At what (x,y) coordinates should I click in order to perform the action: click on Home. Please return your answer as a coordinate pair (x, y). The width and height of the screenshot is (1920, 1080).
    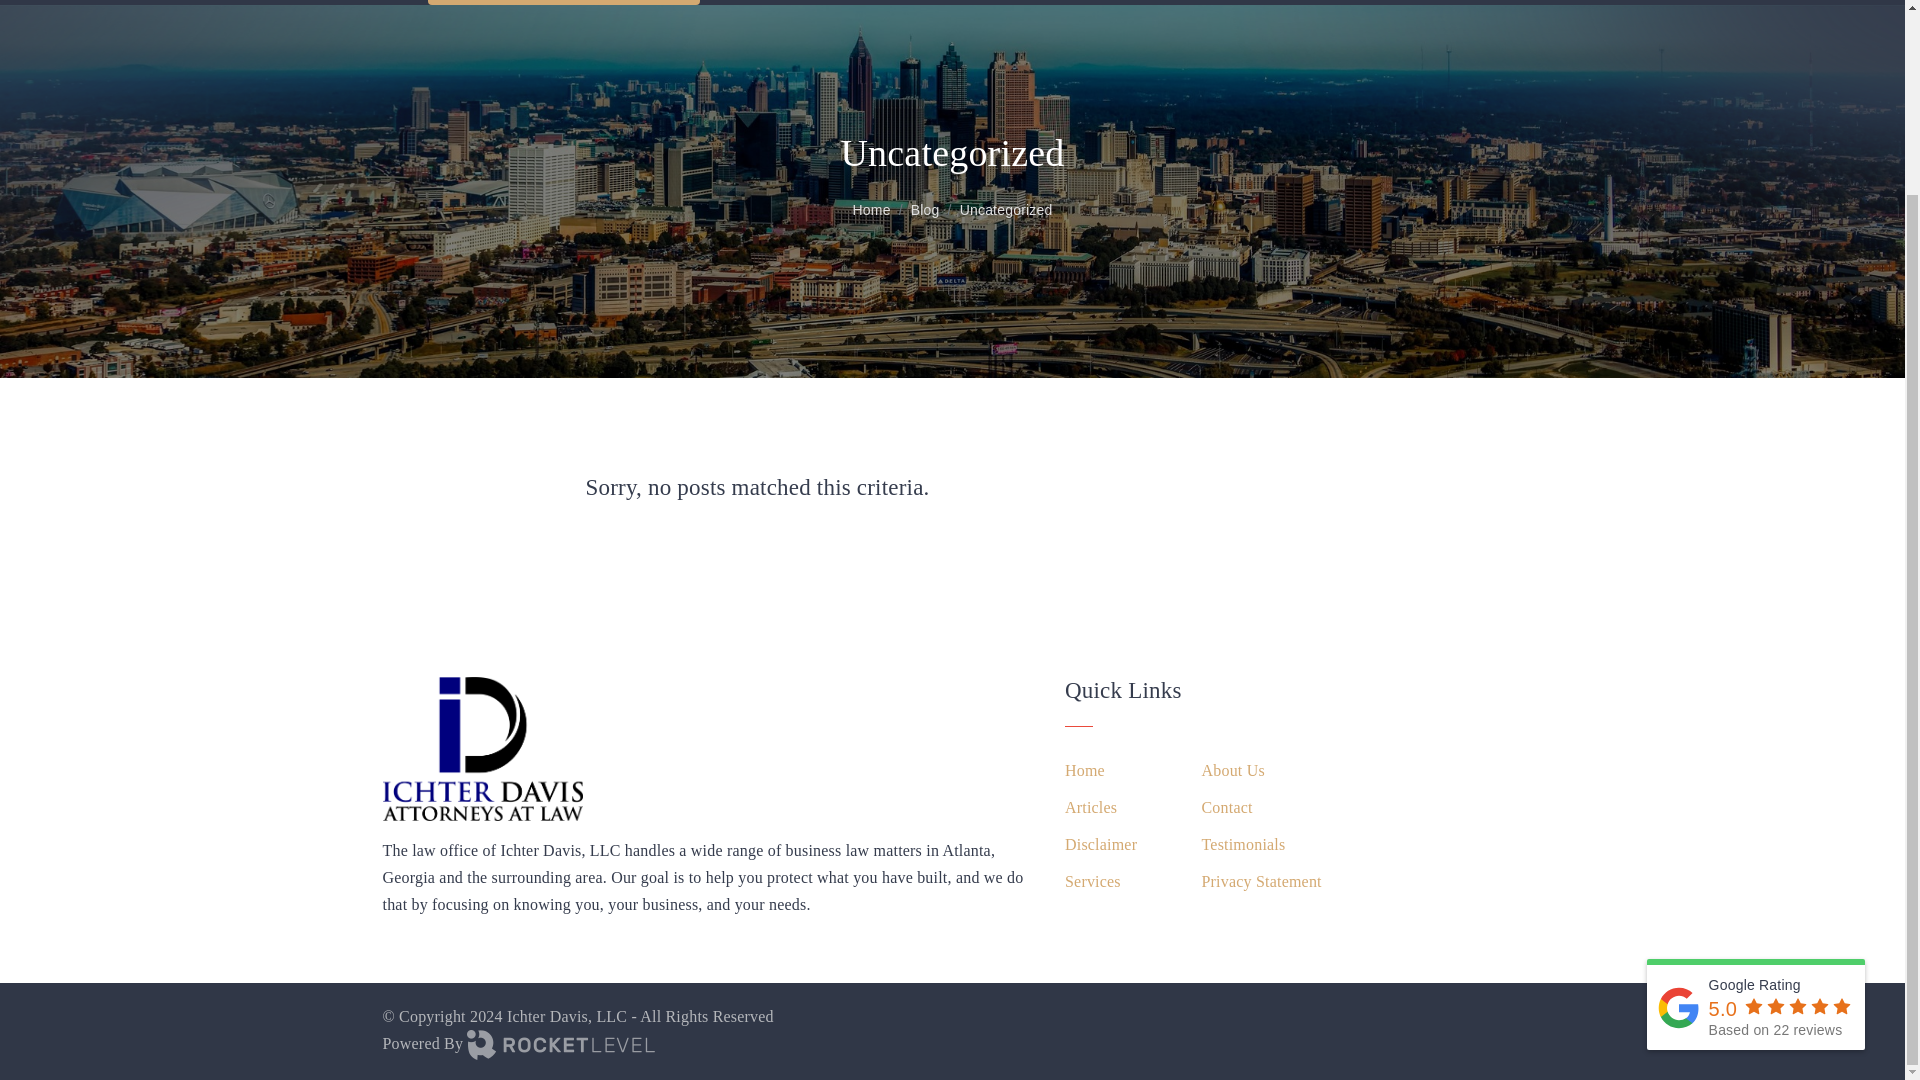
    Looking at the image, I should click on (871, 210).